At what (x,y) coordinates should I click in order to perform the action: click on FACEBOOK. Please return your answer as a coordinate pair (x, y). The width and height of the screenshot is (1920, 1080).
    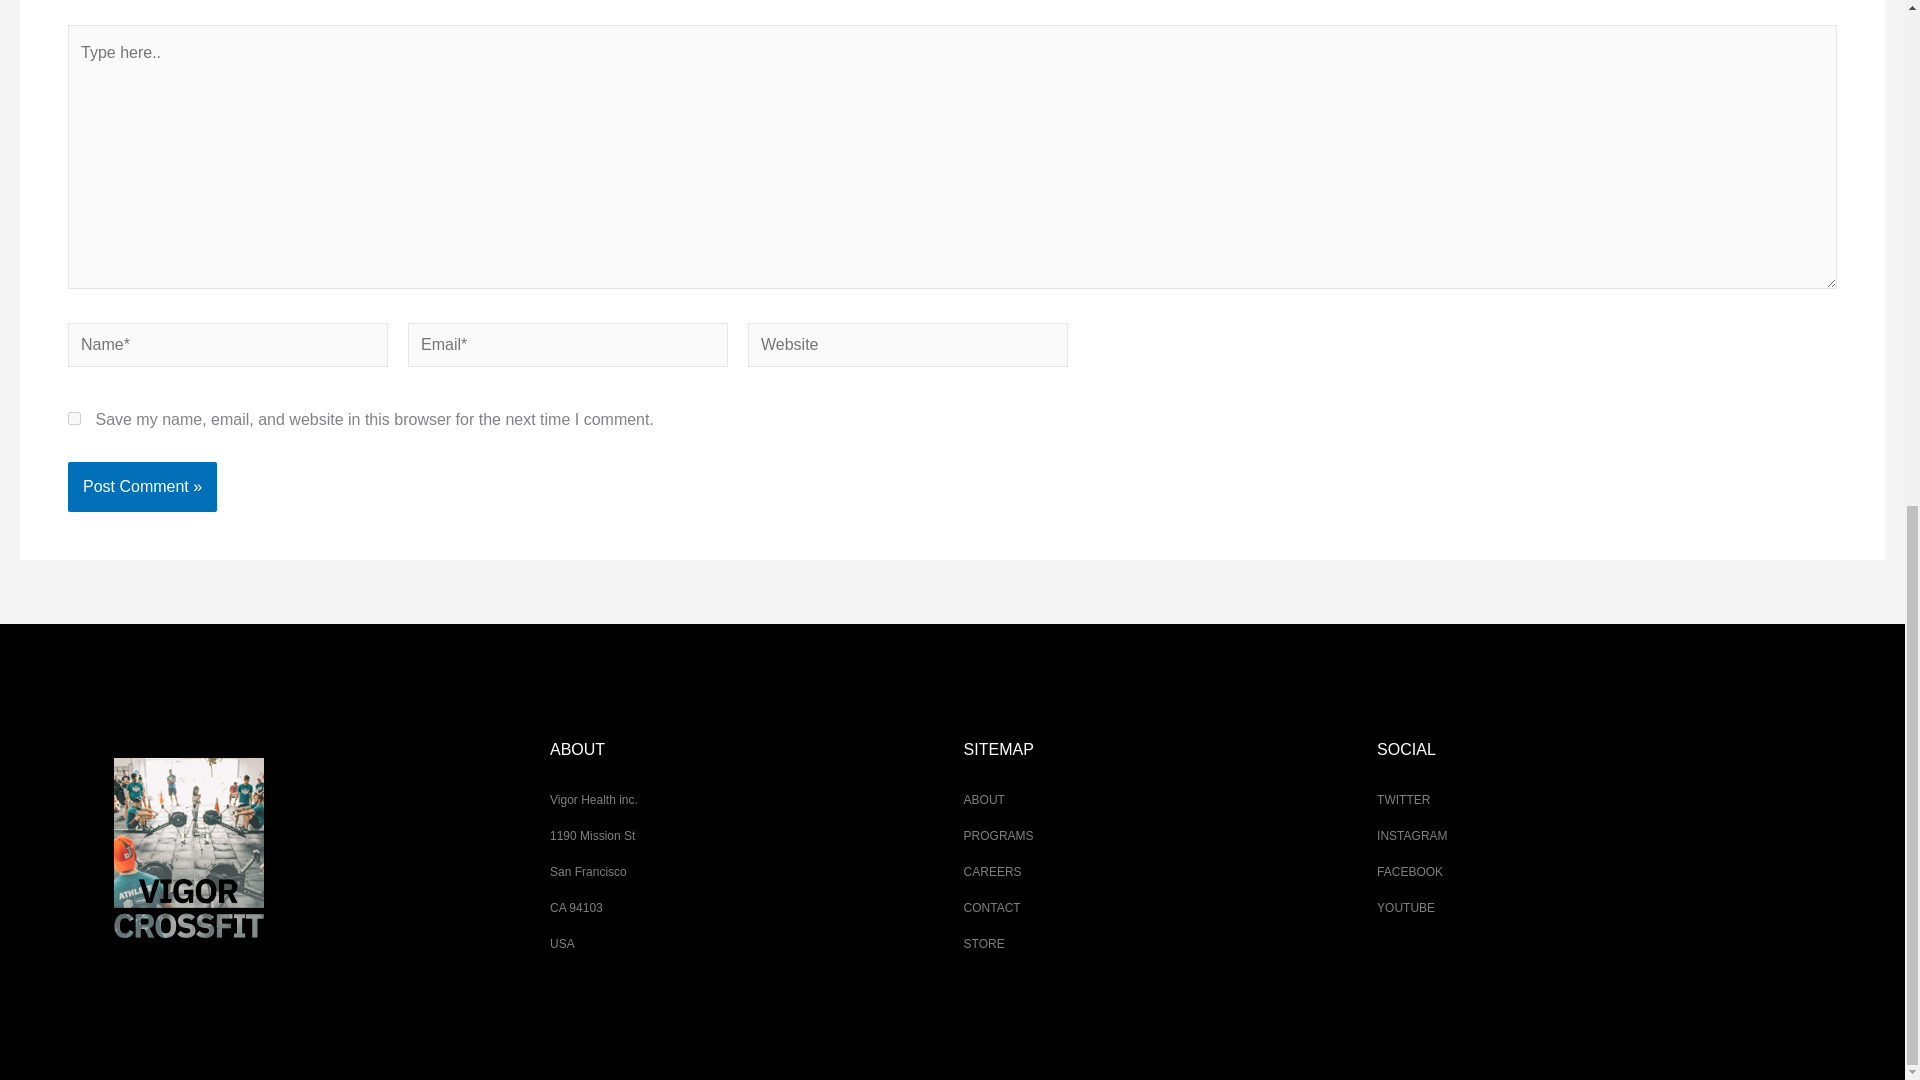
    Looking at the image, I should click on (1410, 872).